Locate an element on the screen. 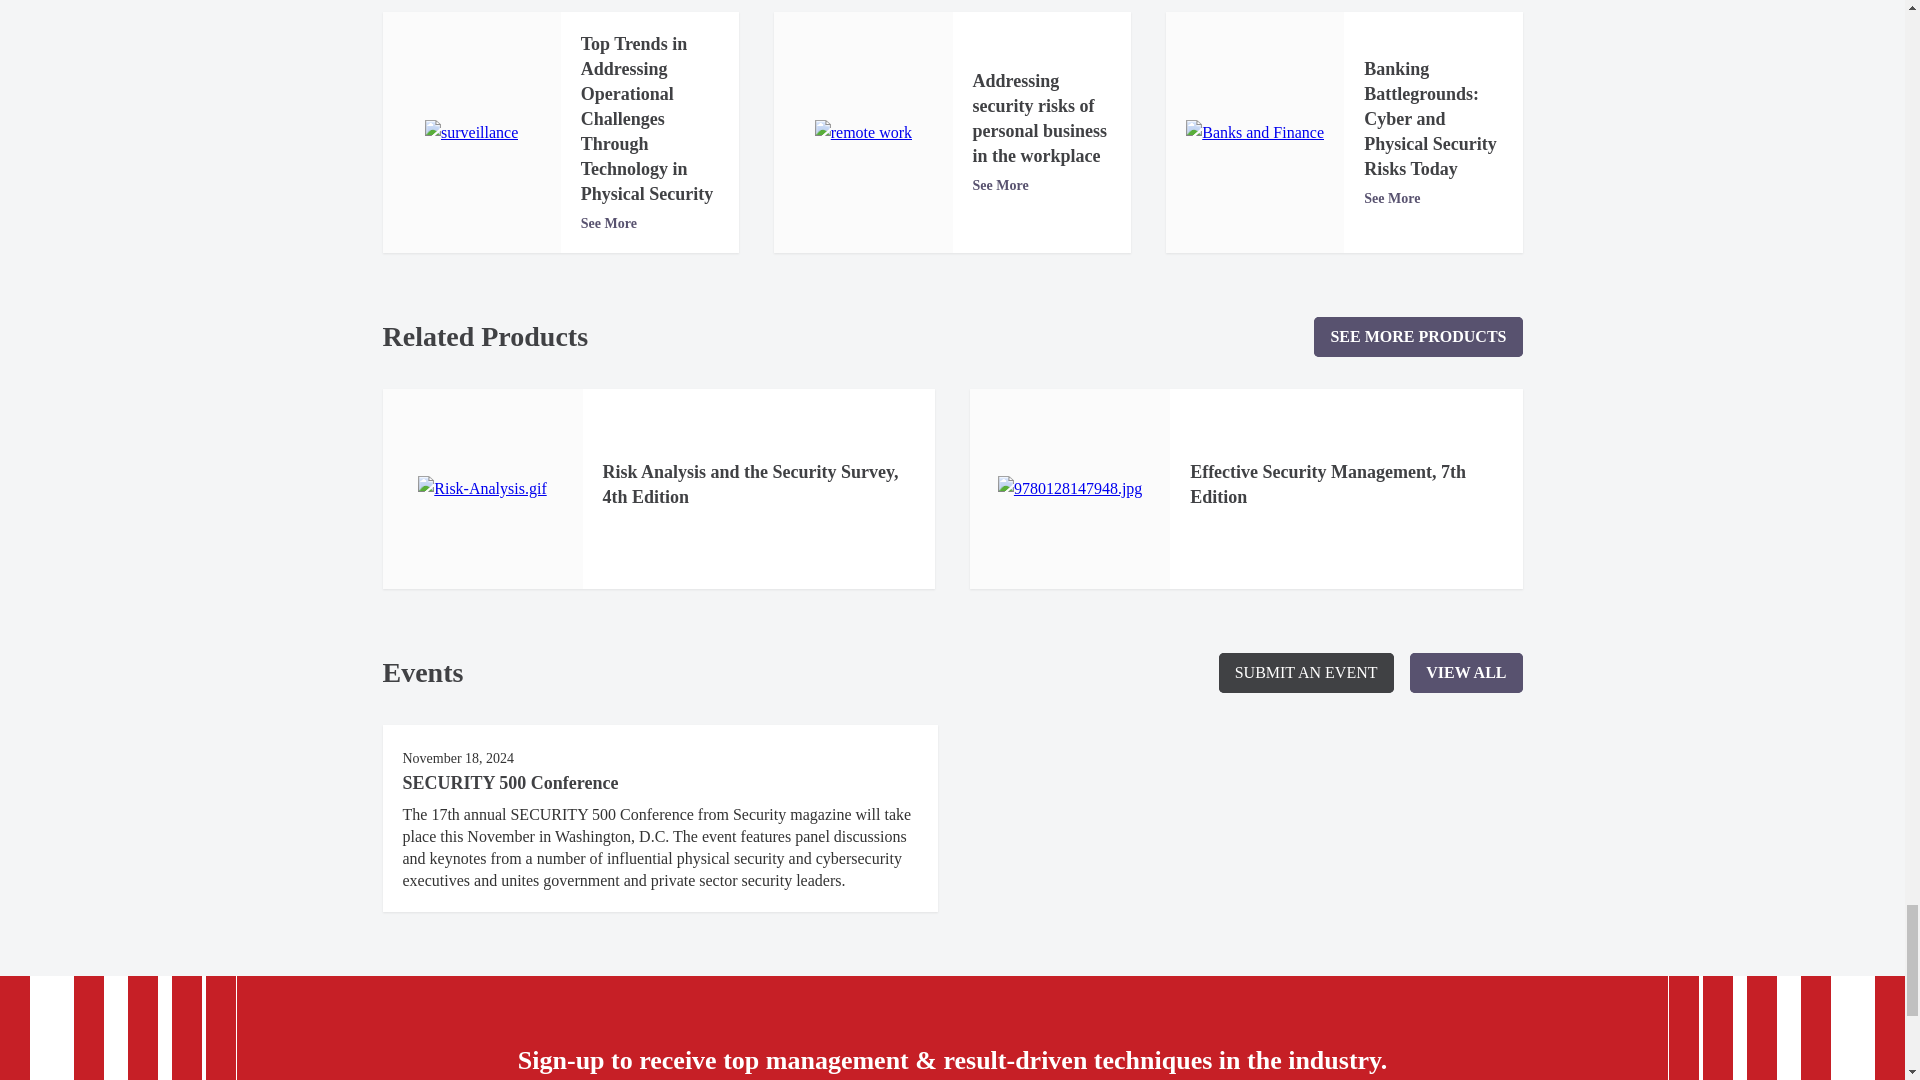 This screenshot has height=1080, width=1920. 9780128147948.jpg is located at coordinates (1070, 489).